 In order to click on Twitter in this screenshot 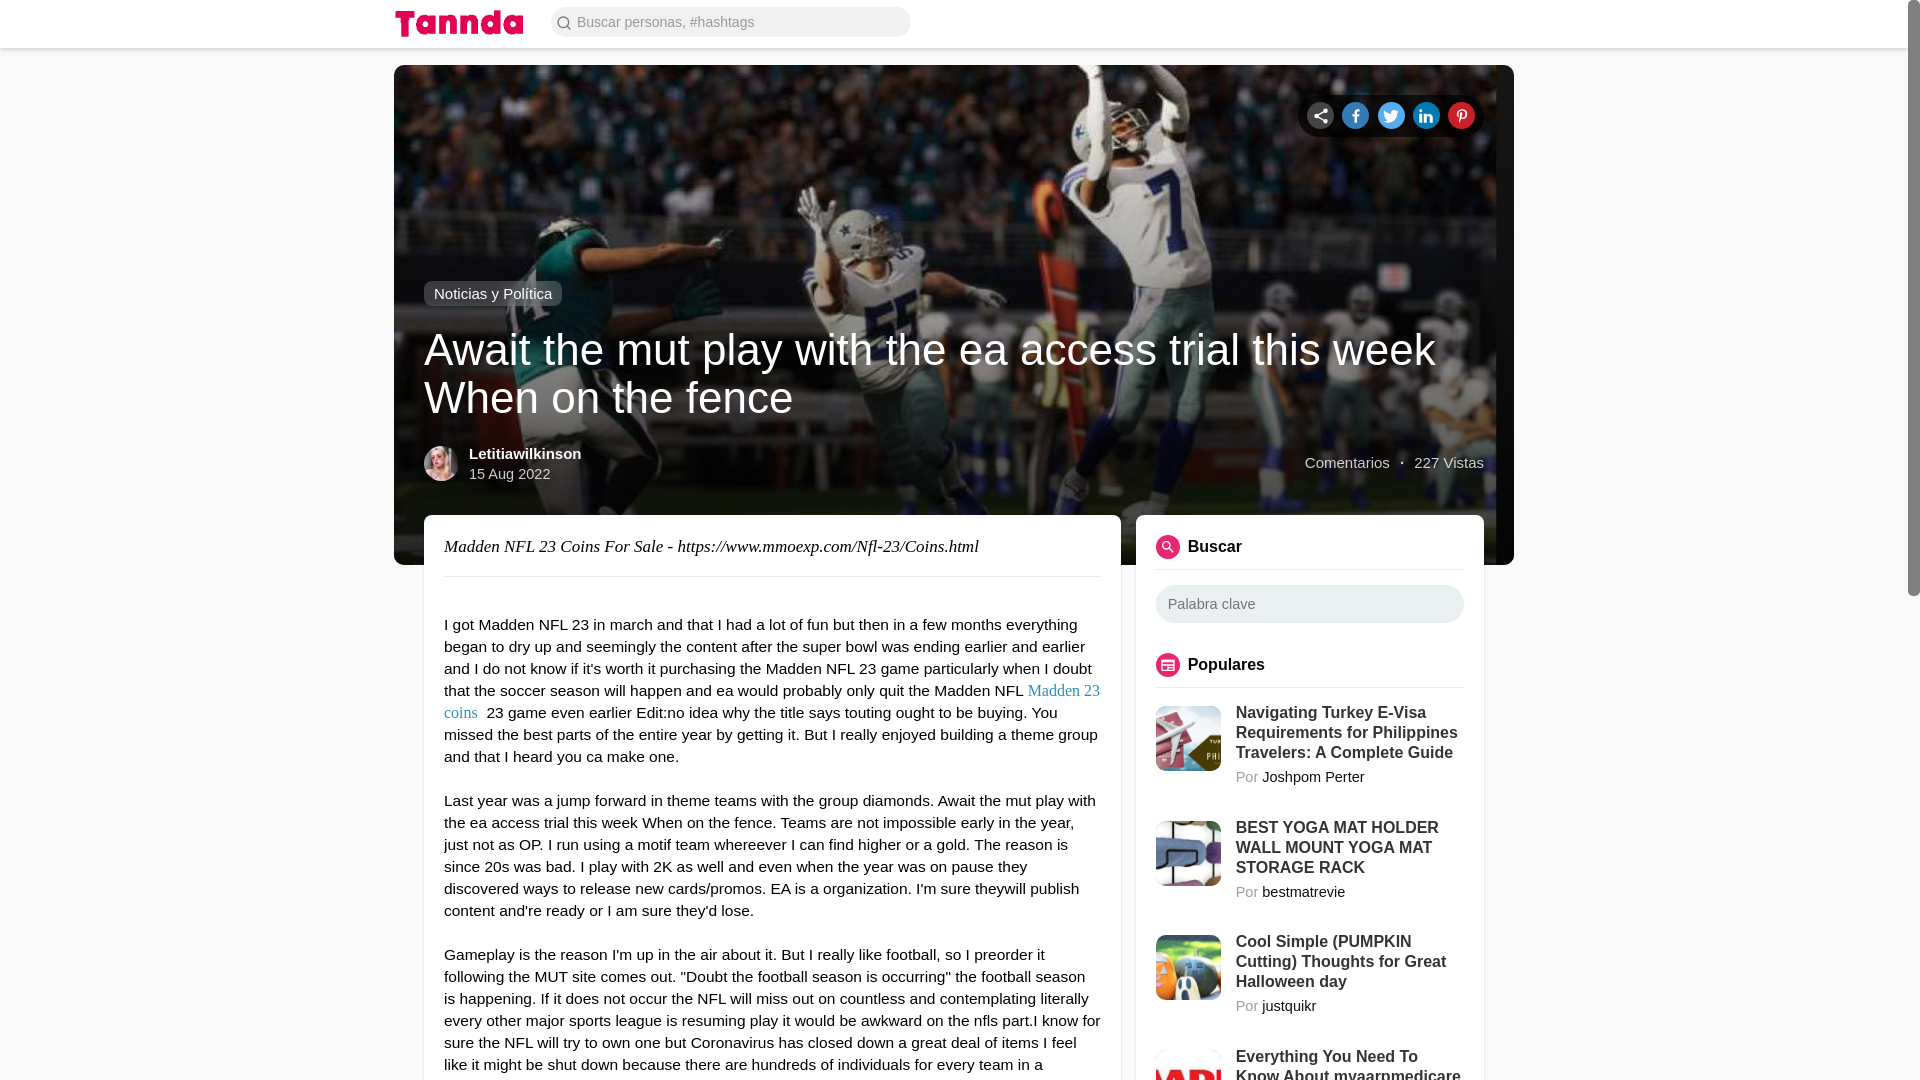, I will do `click(1392, 114)`.